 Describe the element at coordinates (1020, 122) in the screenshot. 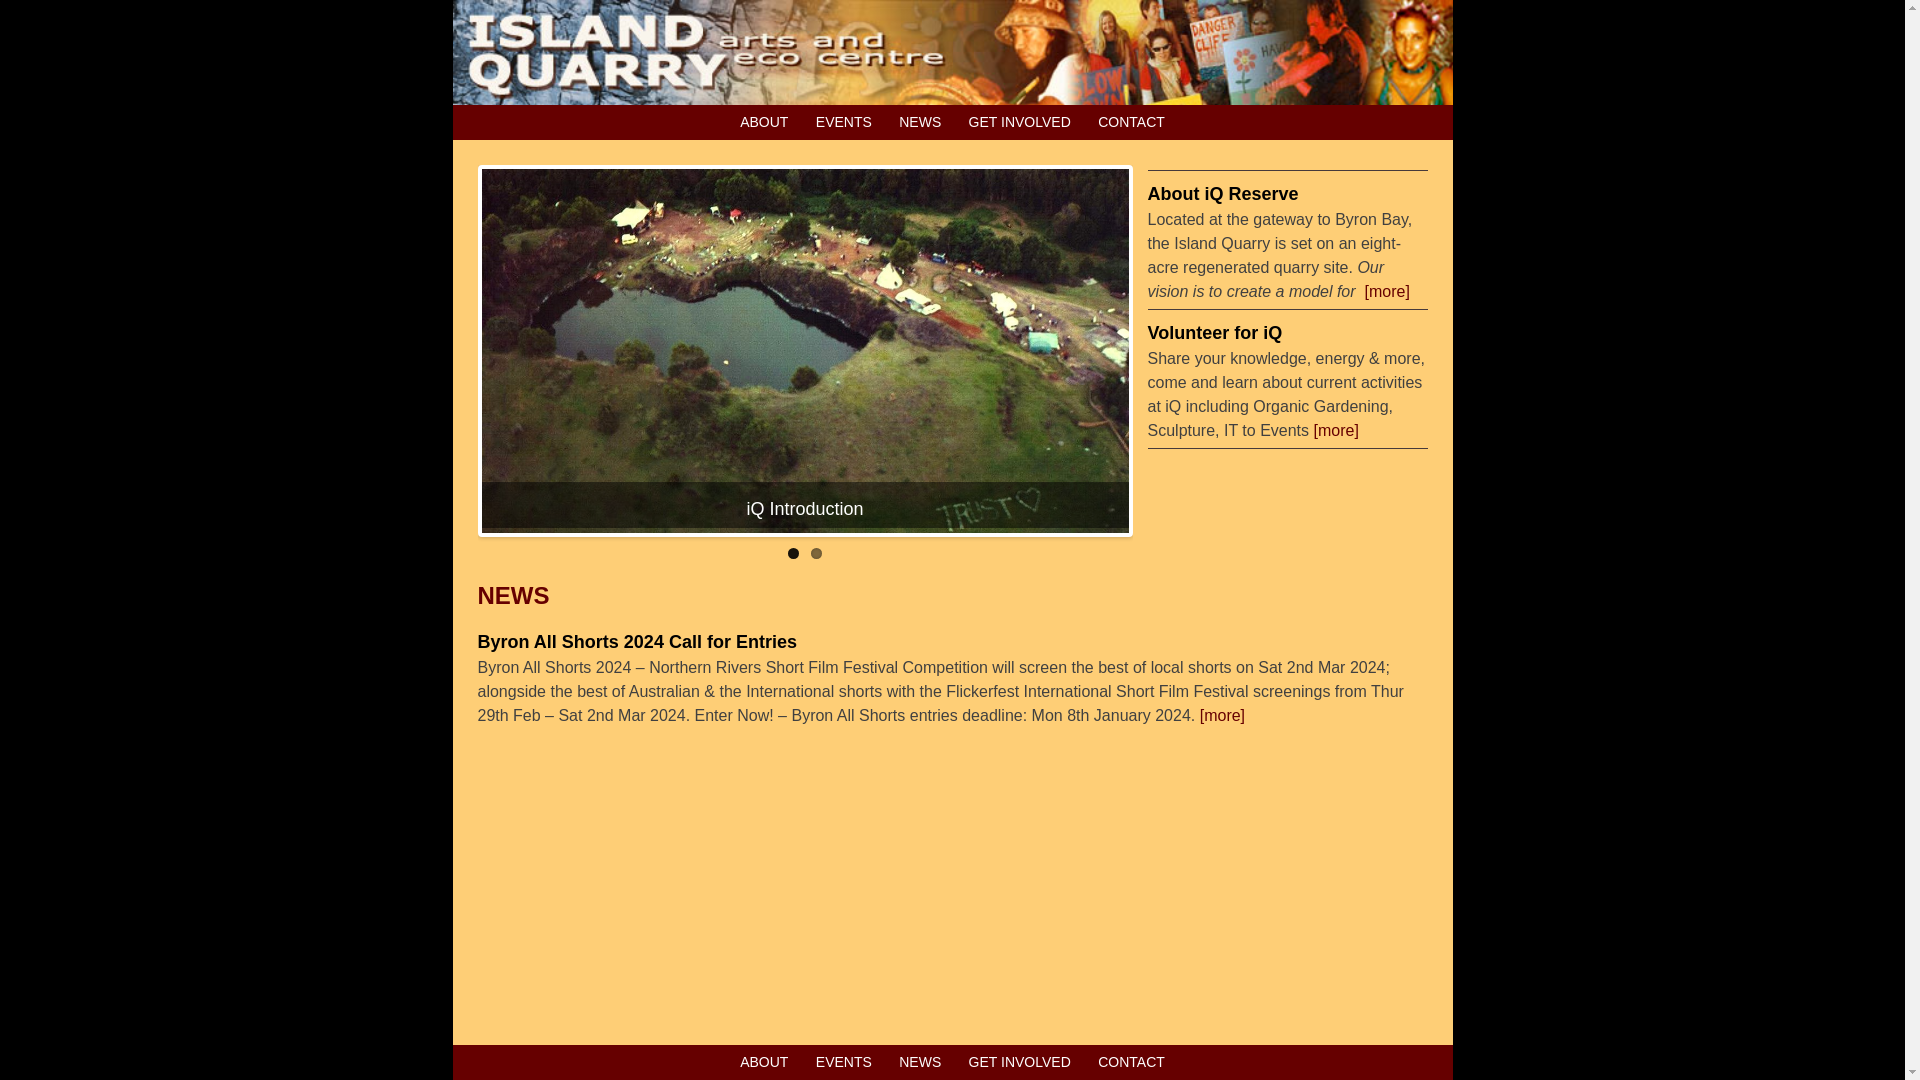

I see `GET INVOLVED` at that location.